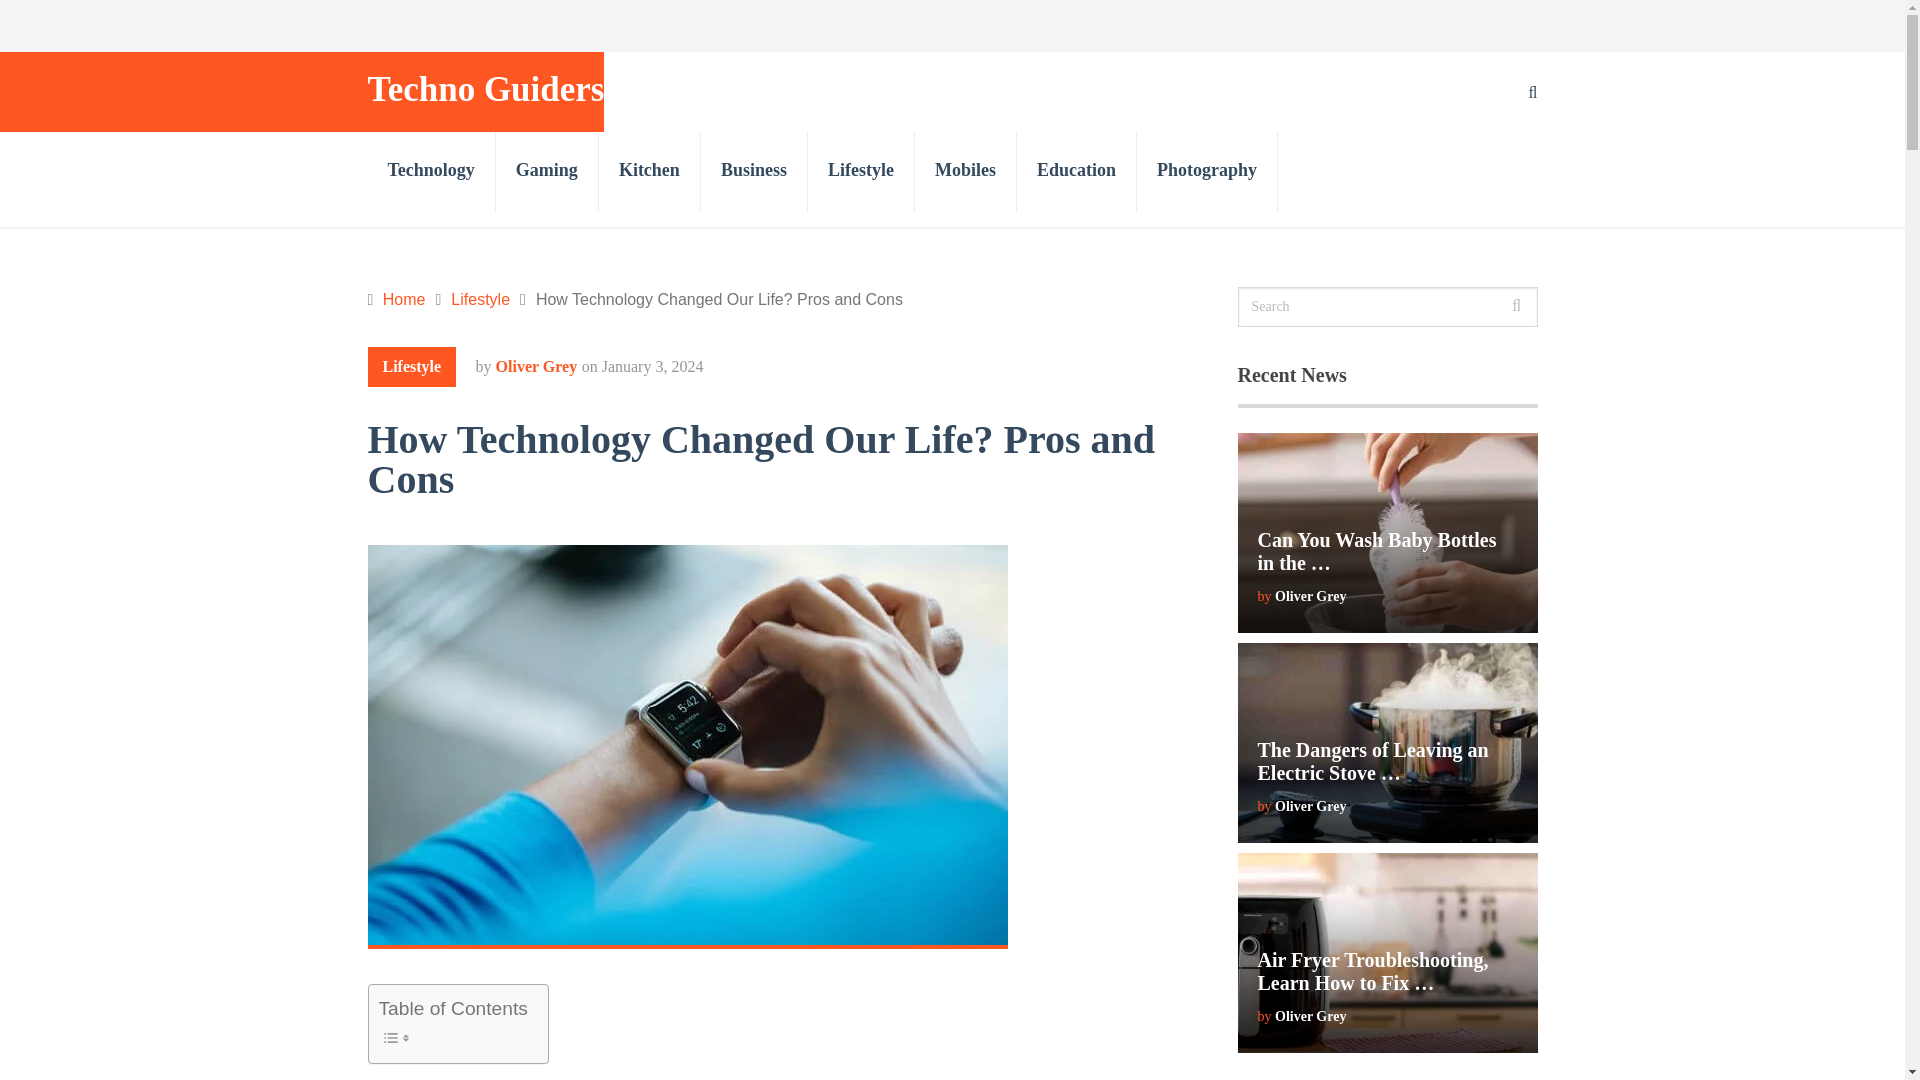 This screenshot has height=1080, width=1920. I want to click on Oliver Grey, so click(1310, 1016).